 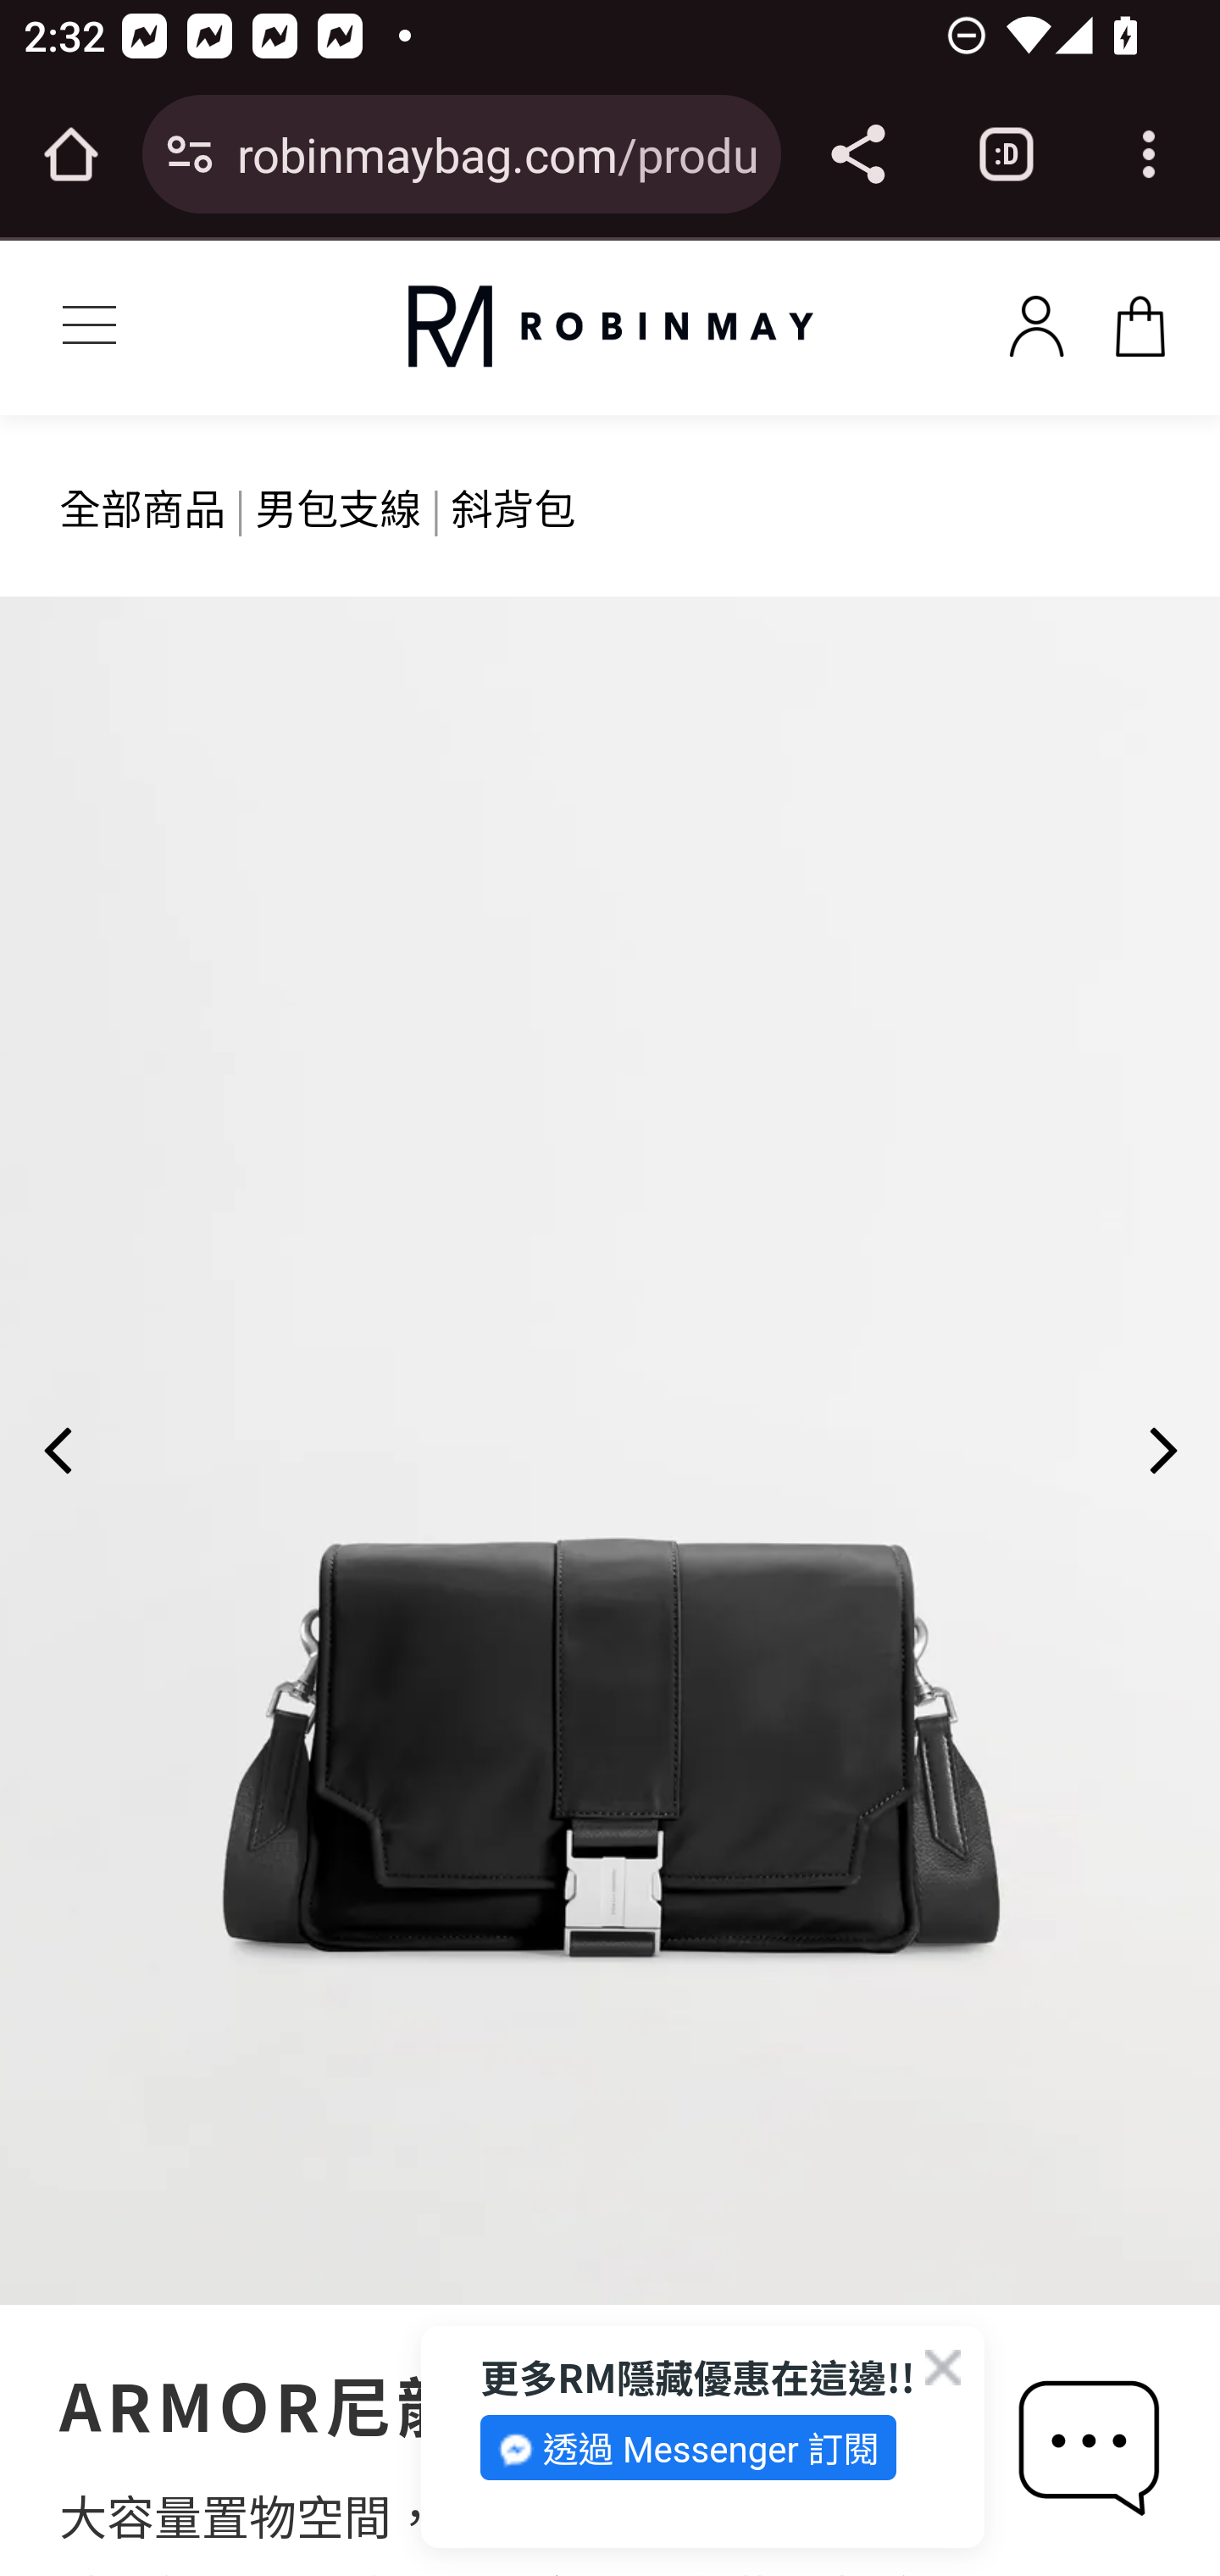 What do you see at coordinates (1006, 154) in the screenshot?
I see `Switch or close tabs` at bounding box center [1006, 154].